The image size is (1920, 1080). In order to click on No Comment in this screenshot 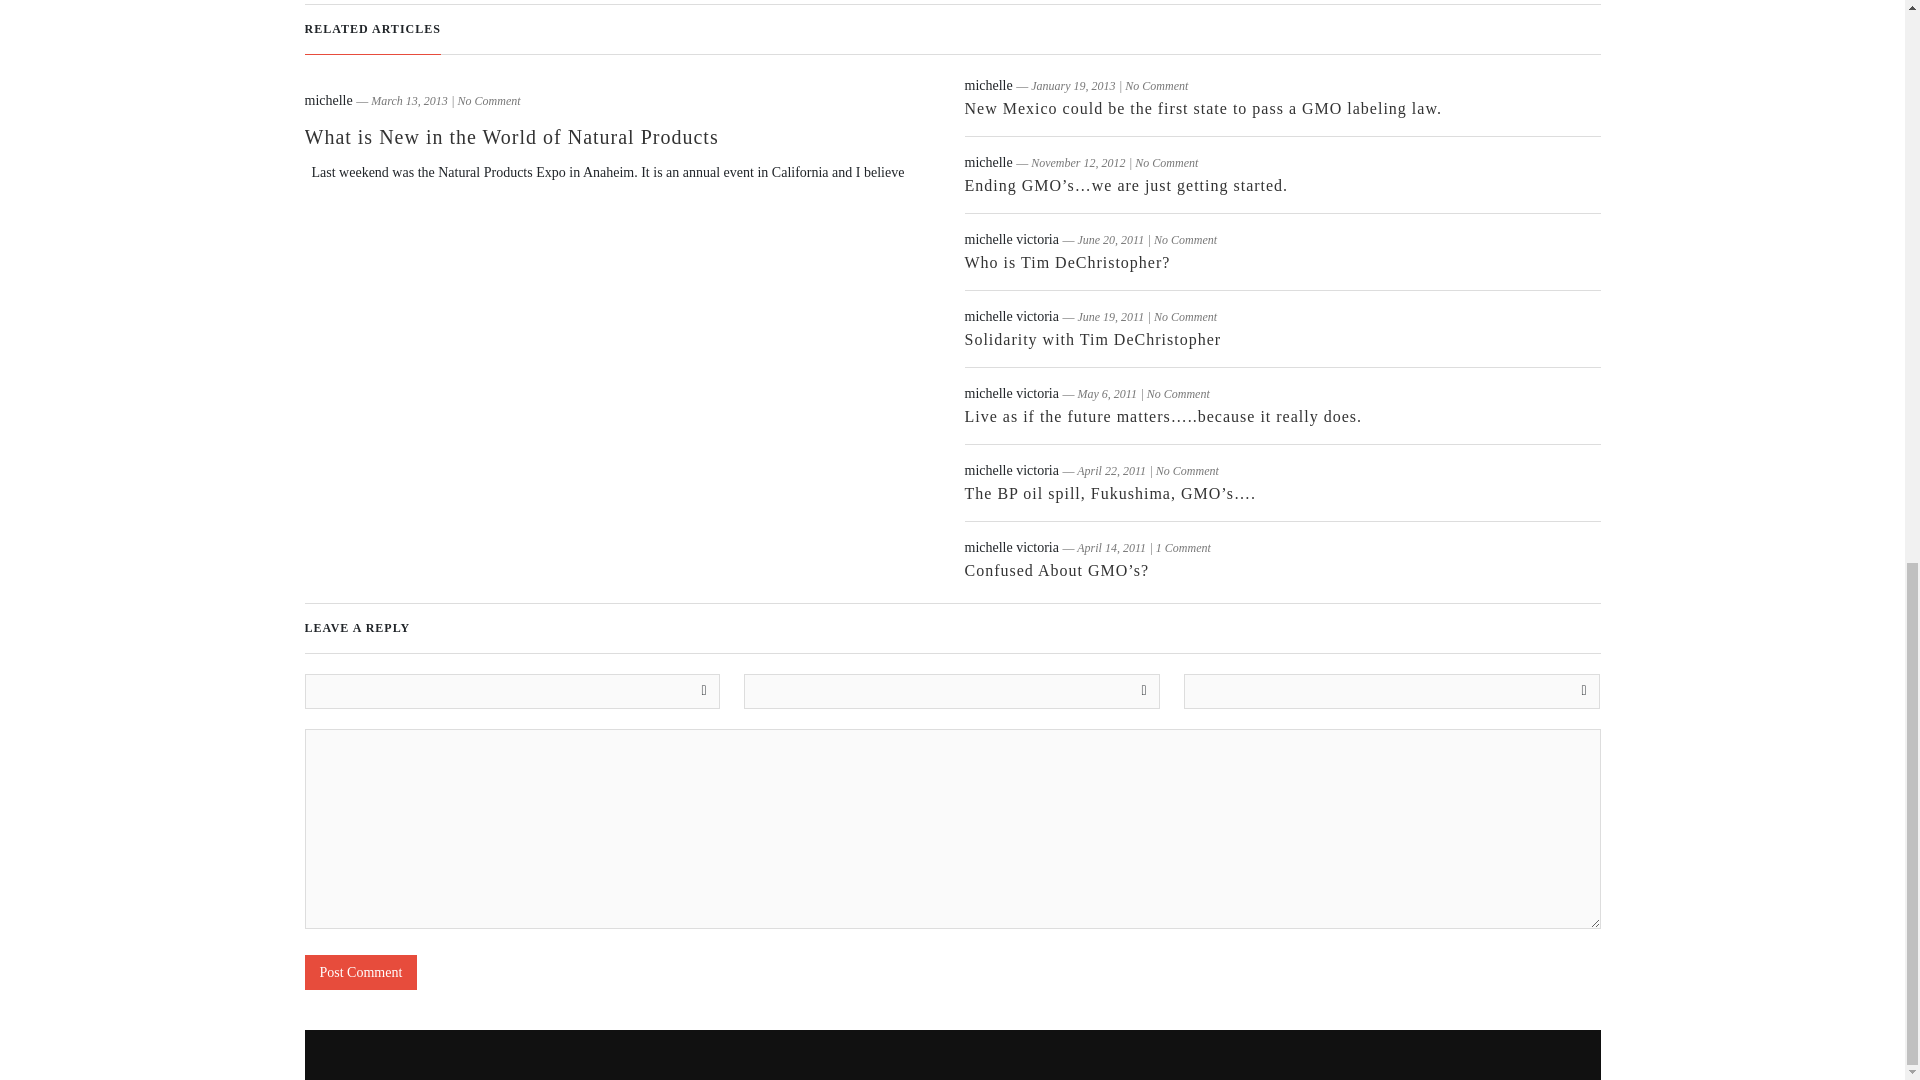, I will do `click(1166, 162)`.